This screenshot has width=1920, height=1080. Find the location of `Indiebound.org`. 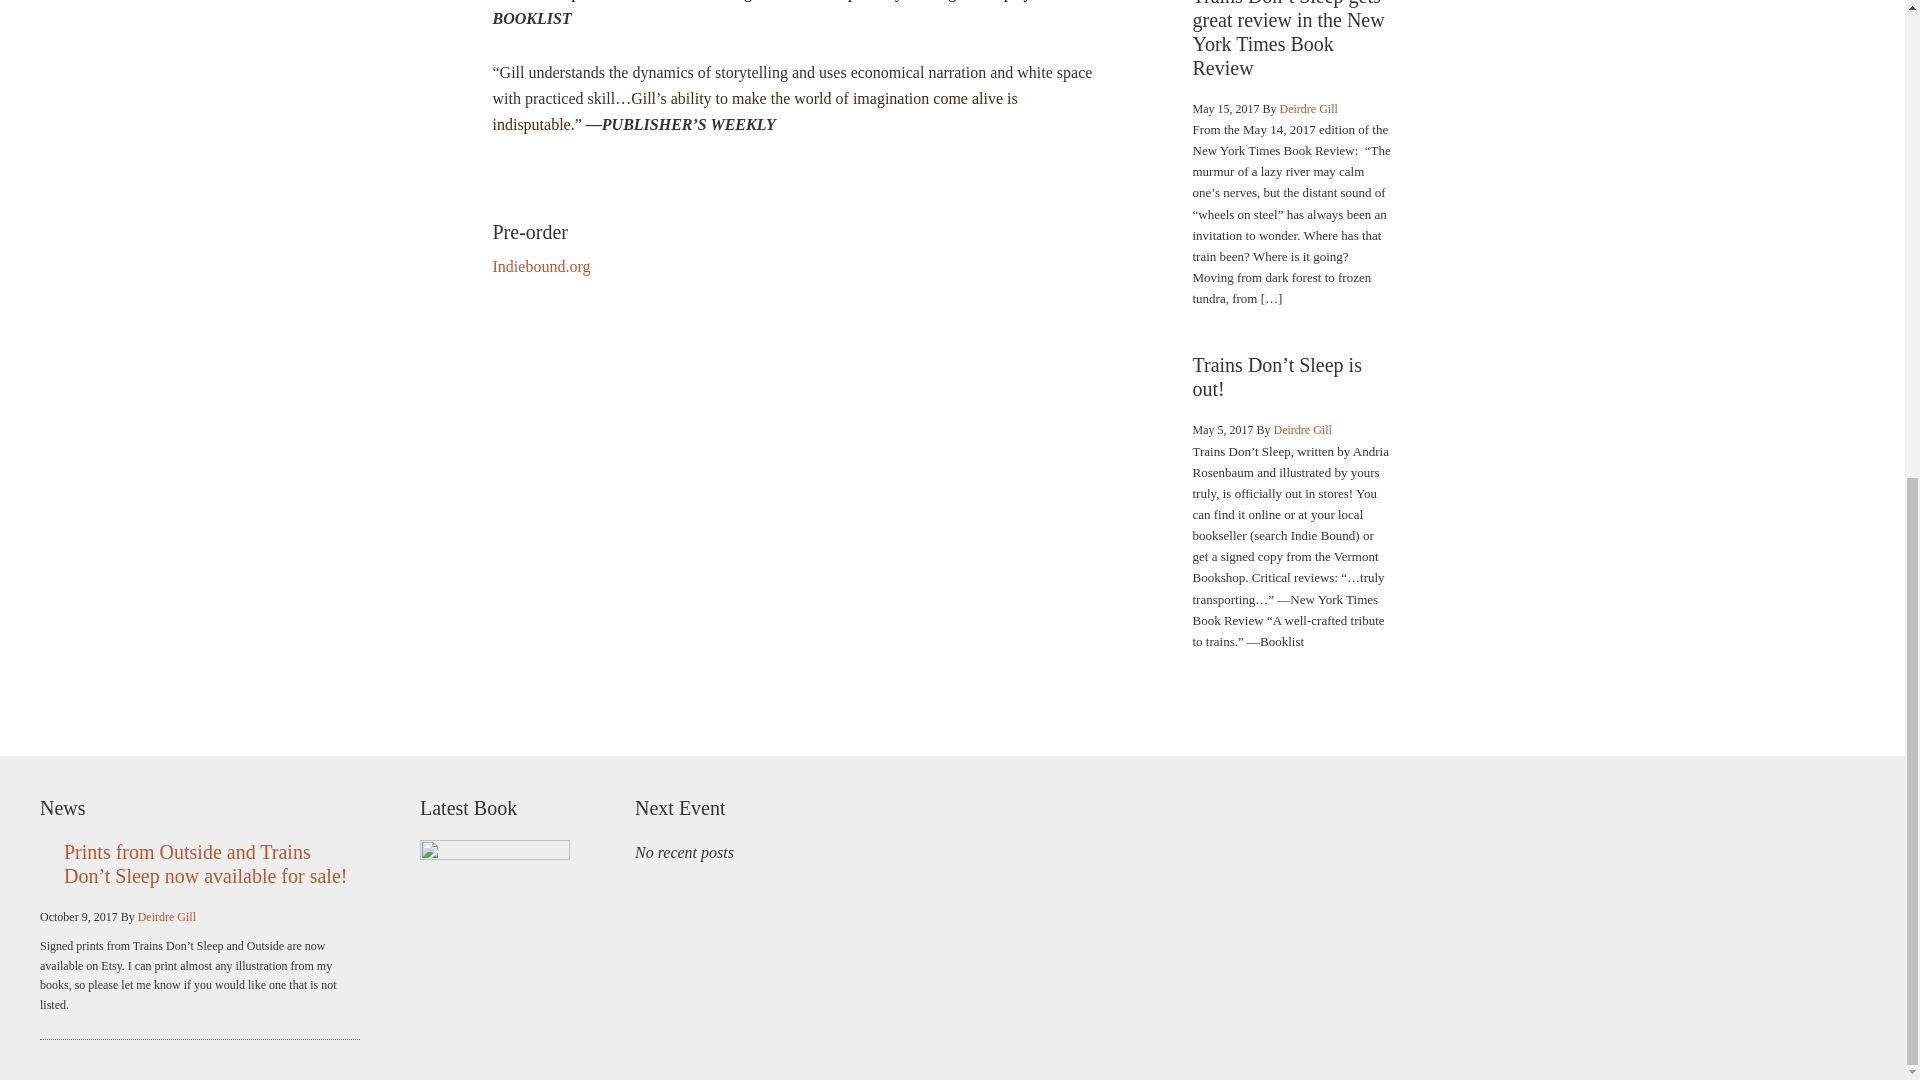

Indiebound.org is located at coordinates (540, 266).